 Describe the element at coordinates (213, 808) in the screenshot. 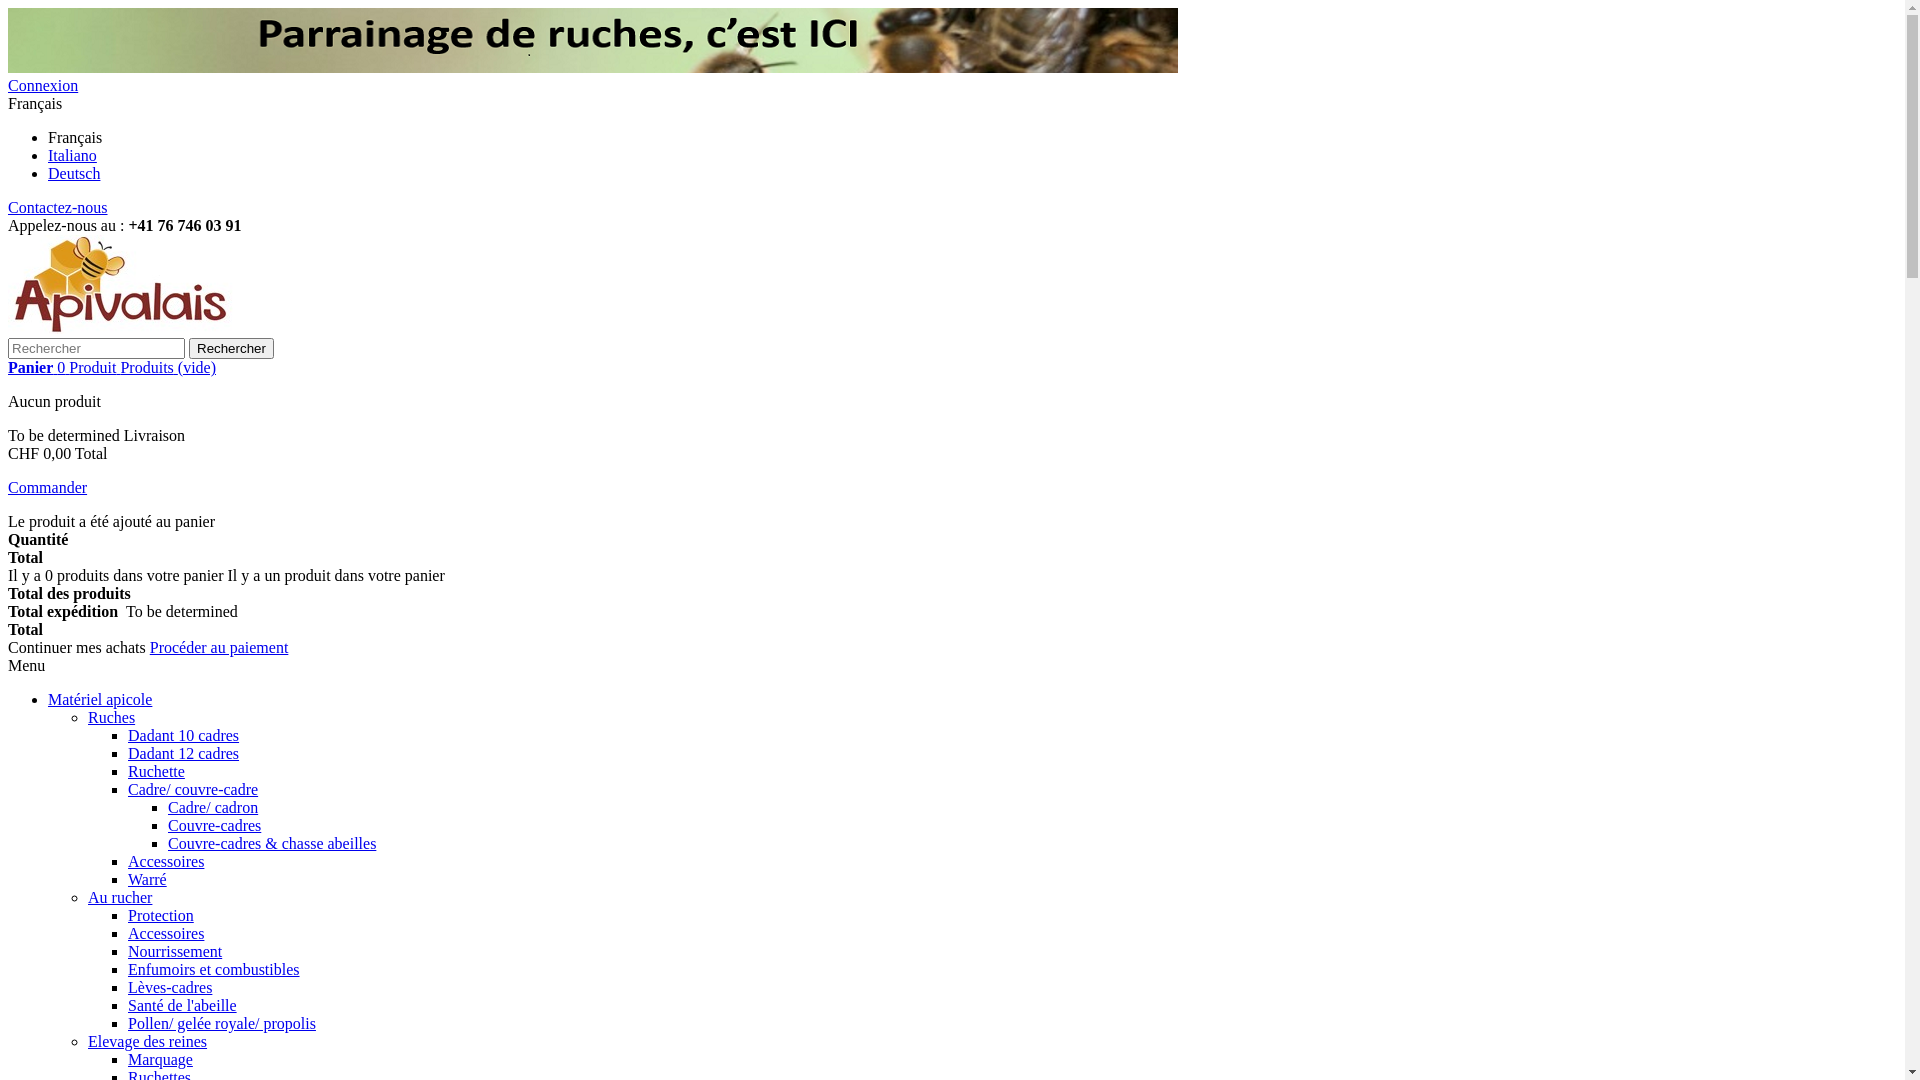

I see `Cadre/ cadron` at that location.